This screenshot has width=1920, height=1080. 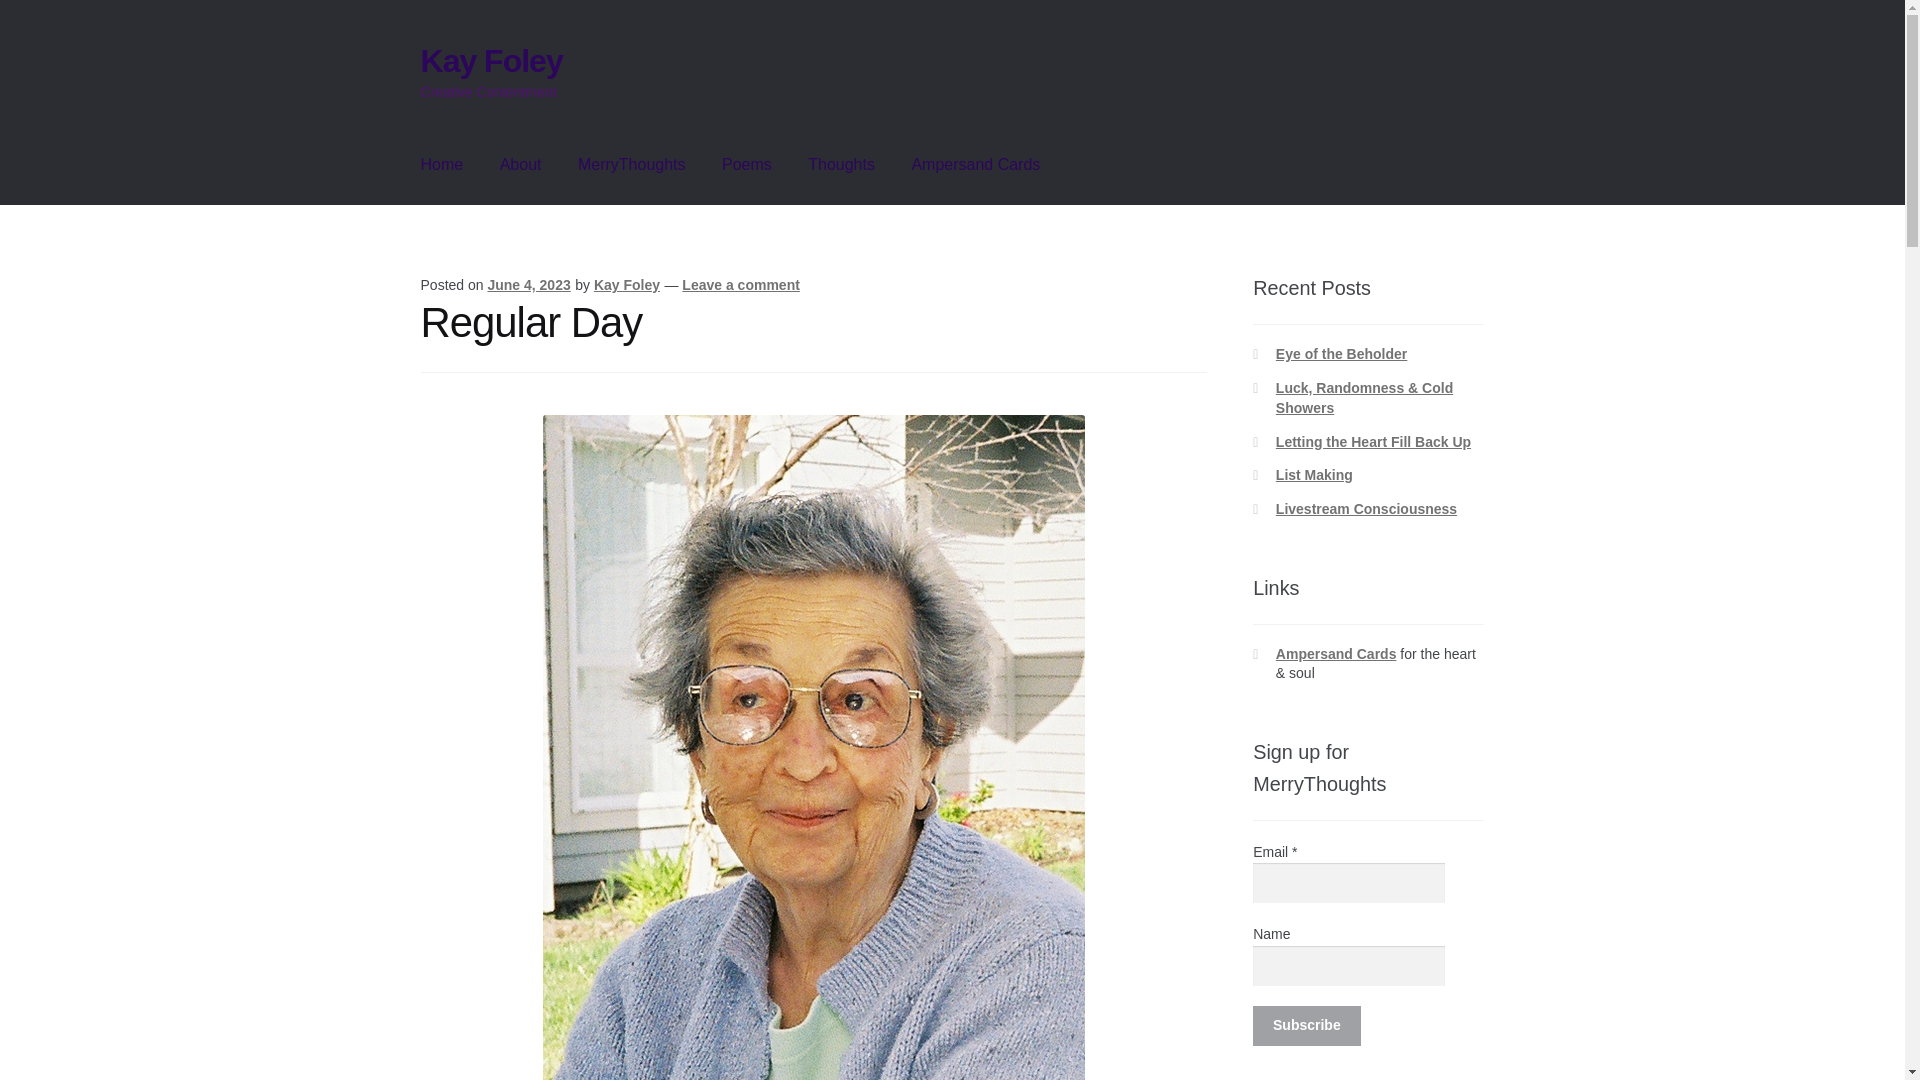 What do you see at coordinates (1342, 353) in the screenshot?
I see `Eye of the Beholder` at bounding box center [1342, 353].